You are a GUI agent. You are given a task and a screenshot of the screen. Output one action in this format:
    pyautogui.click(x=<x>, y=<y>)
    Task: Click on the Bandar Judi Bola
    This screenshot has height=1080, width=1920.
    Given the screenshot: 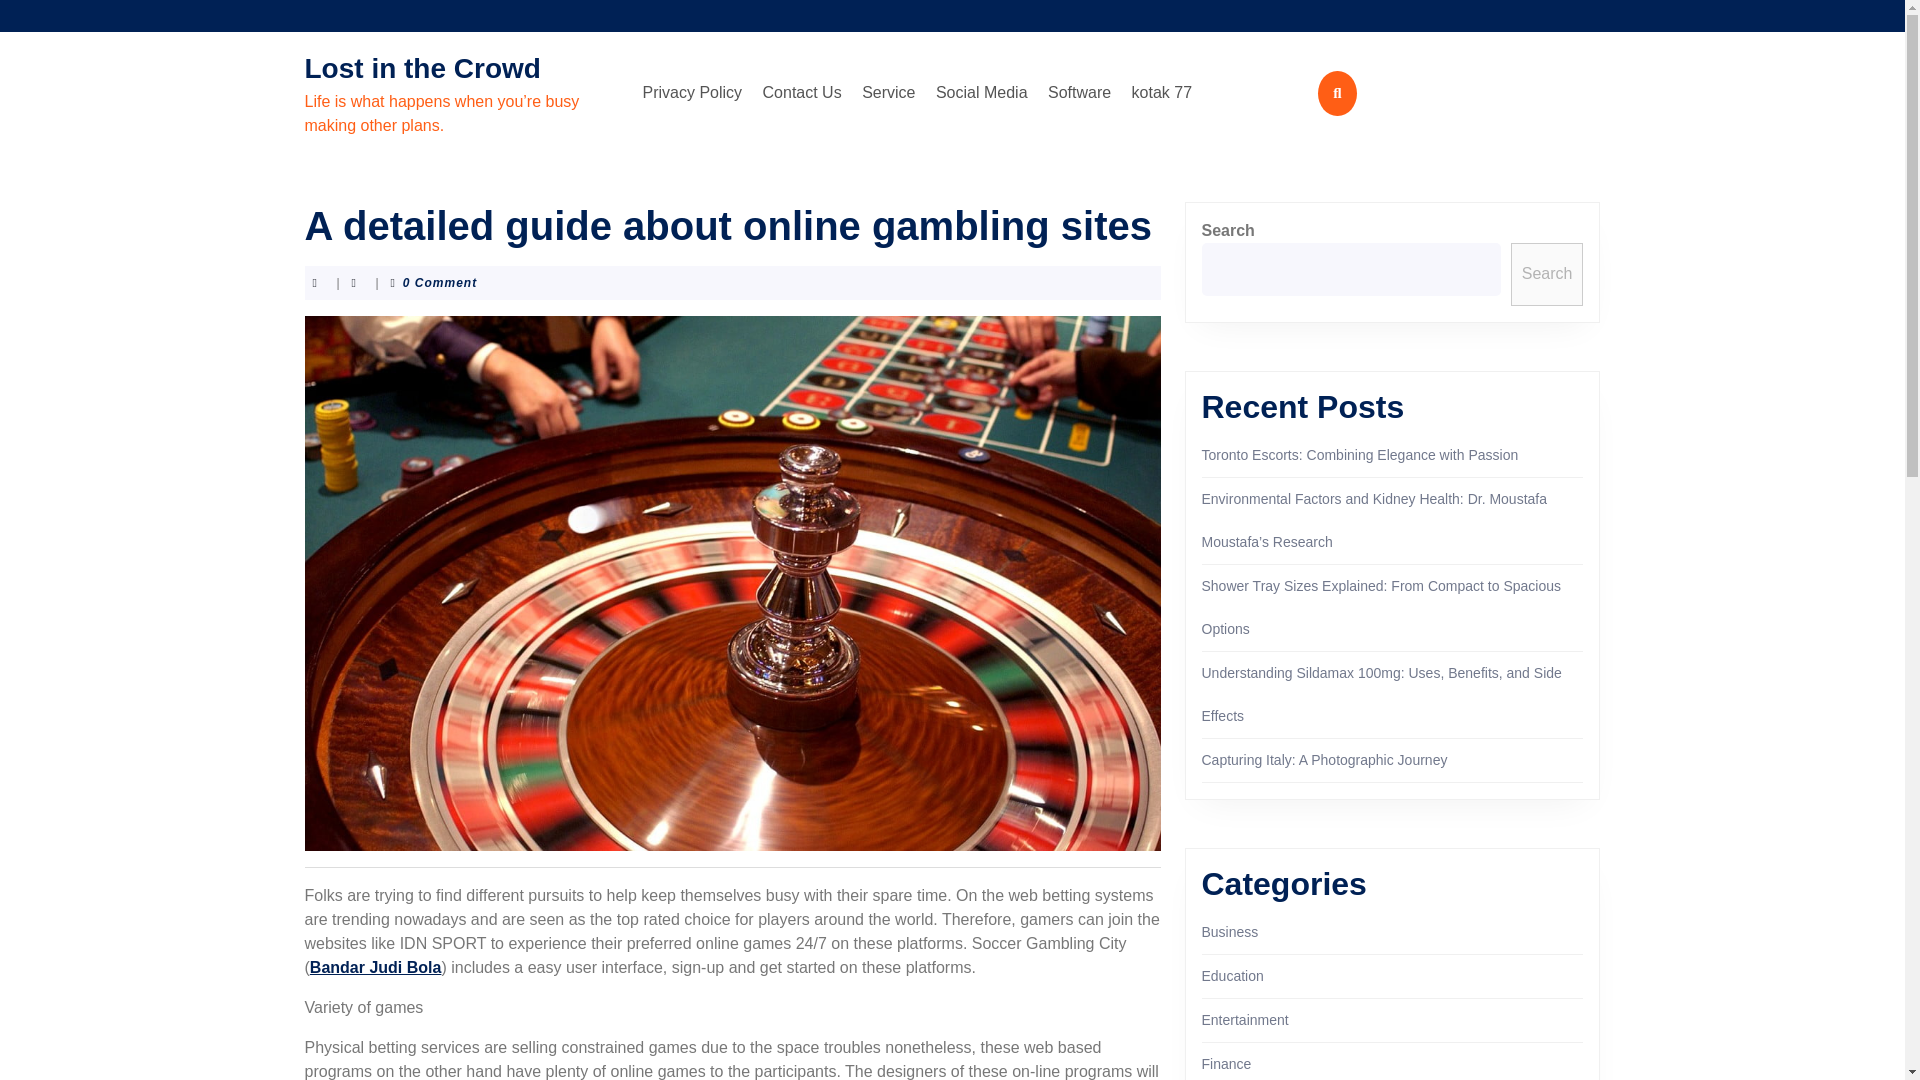 What is the action you would take?
    pyautogui.click(x=375, y=968)
    